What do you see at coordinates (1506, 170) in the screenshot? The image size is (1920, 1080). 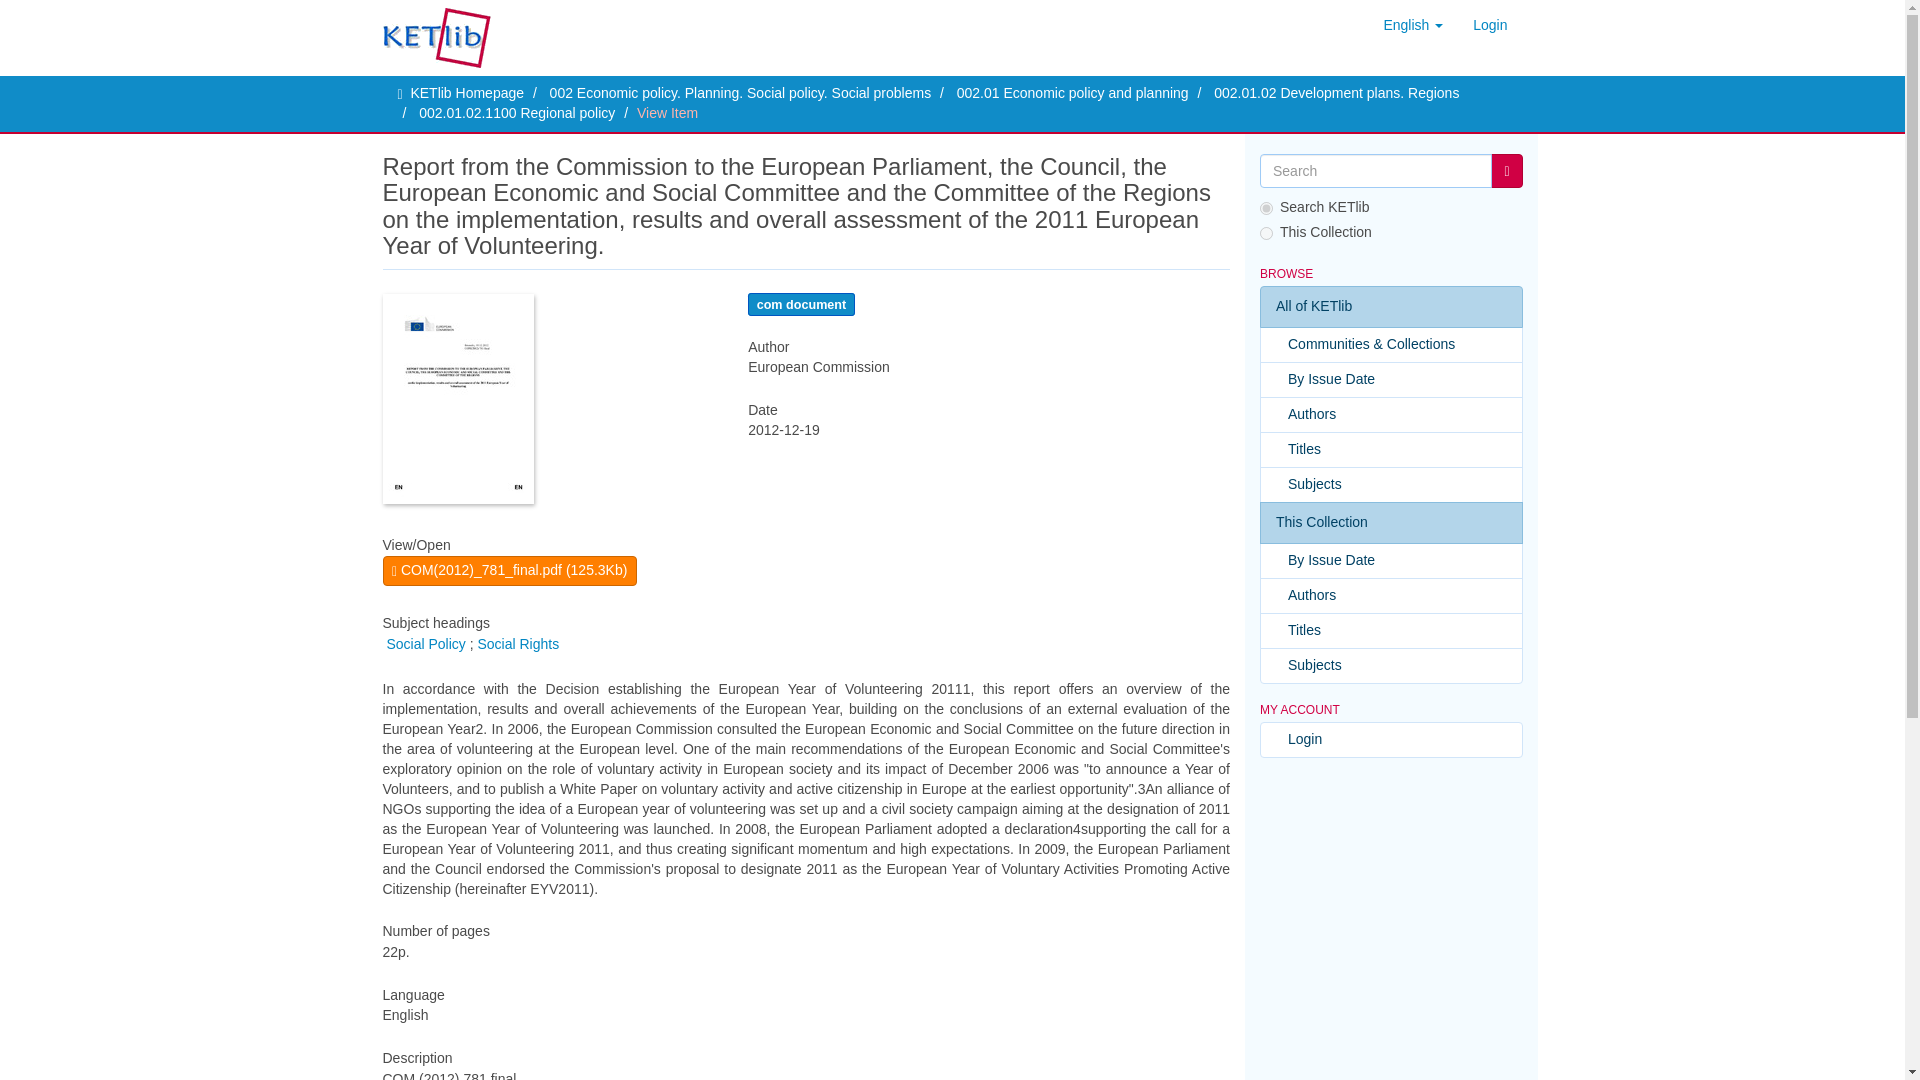 I see `Go` at bounding box center [1506, 170].